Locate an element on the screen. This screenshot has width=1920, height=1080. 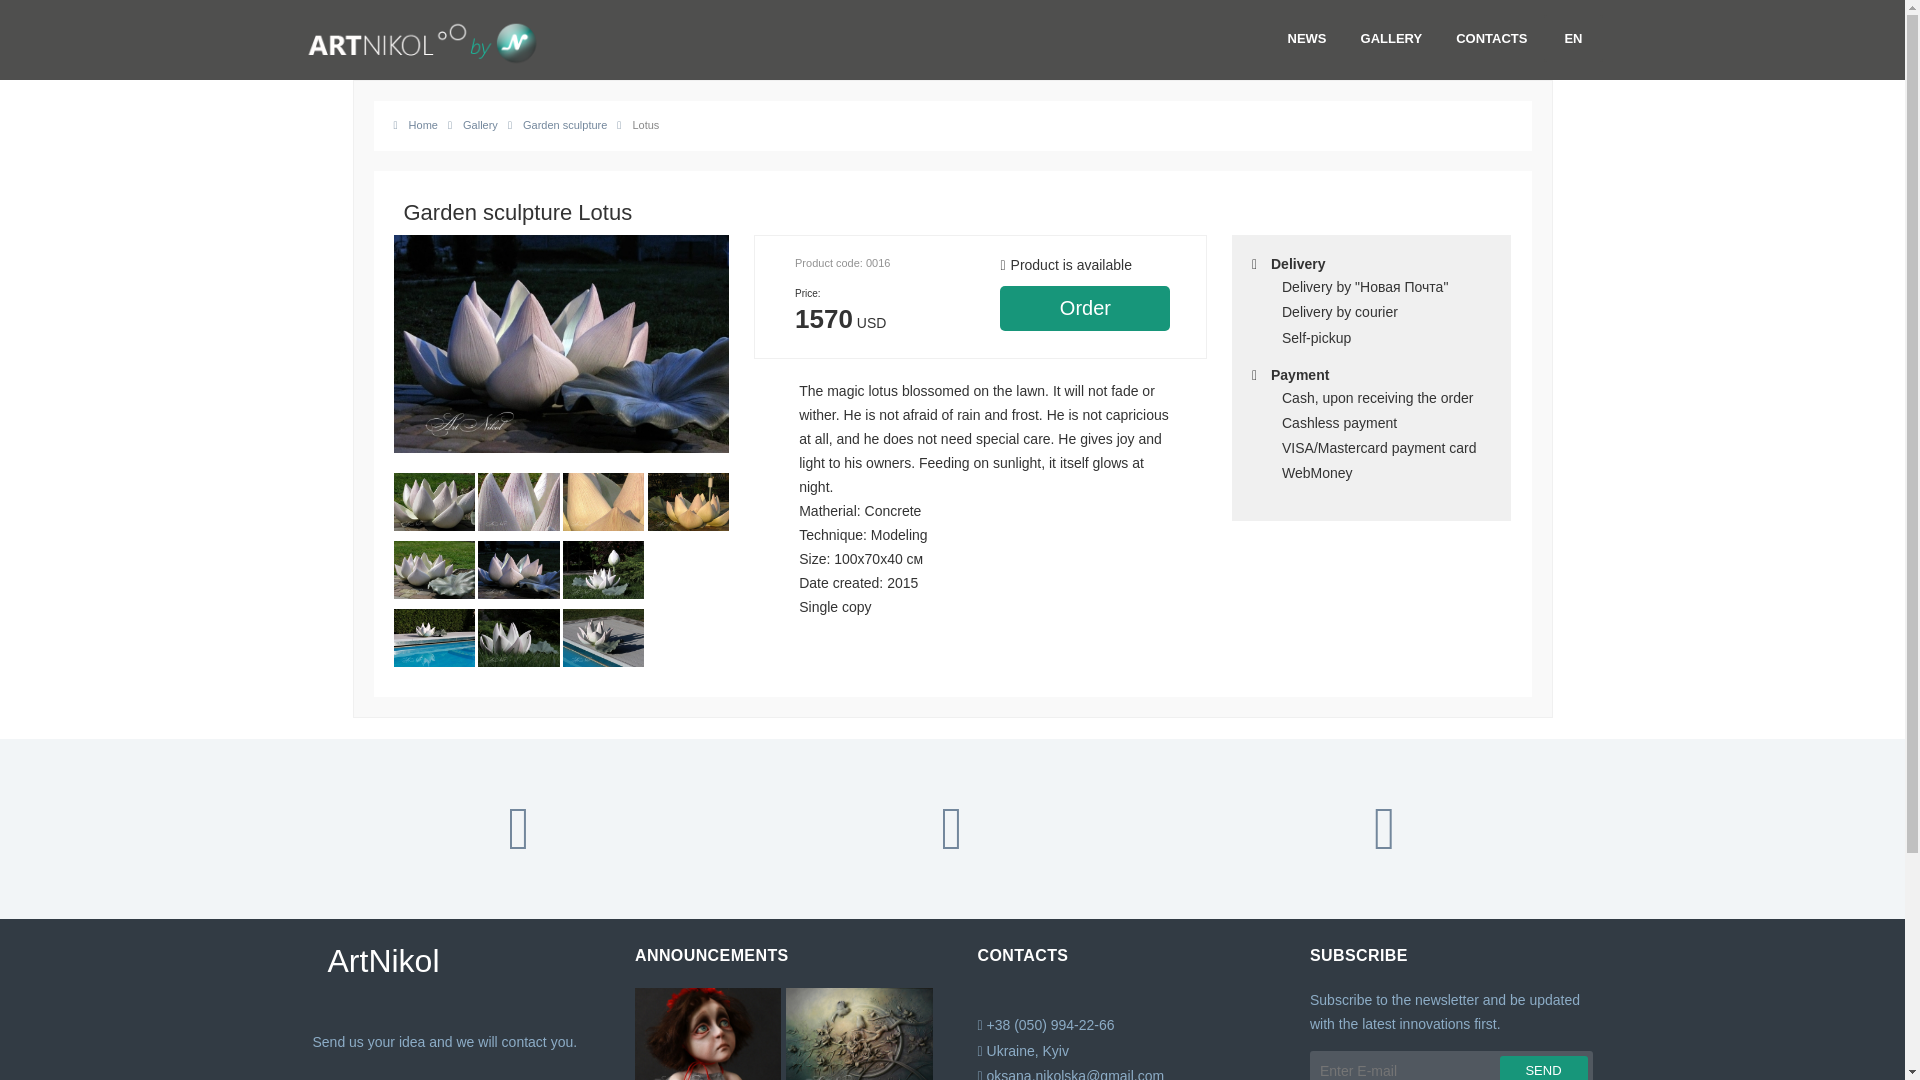
Home is located at coordinates (415, 124).